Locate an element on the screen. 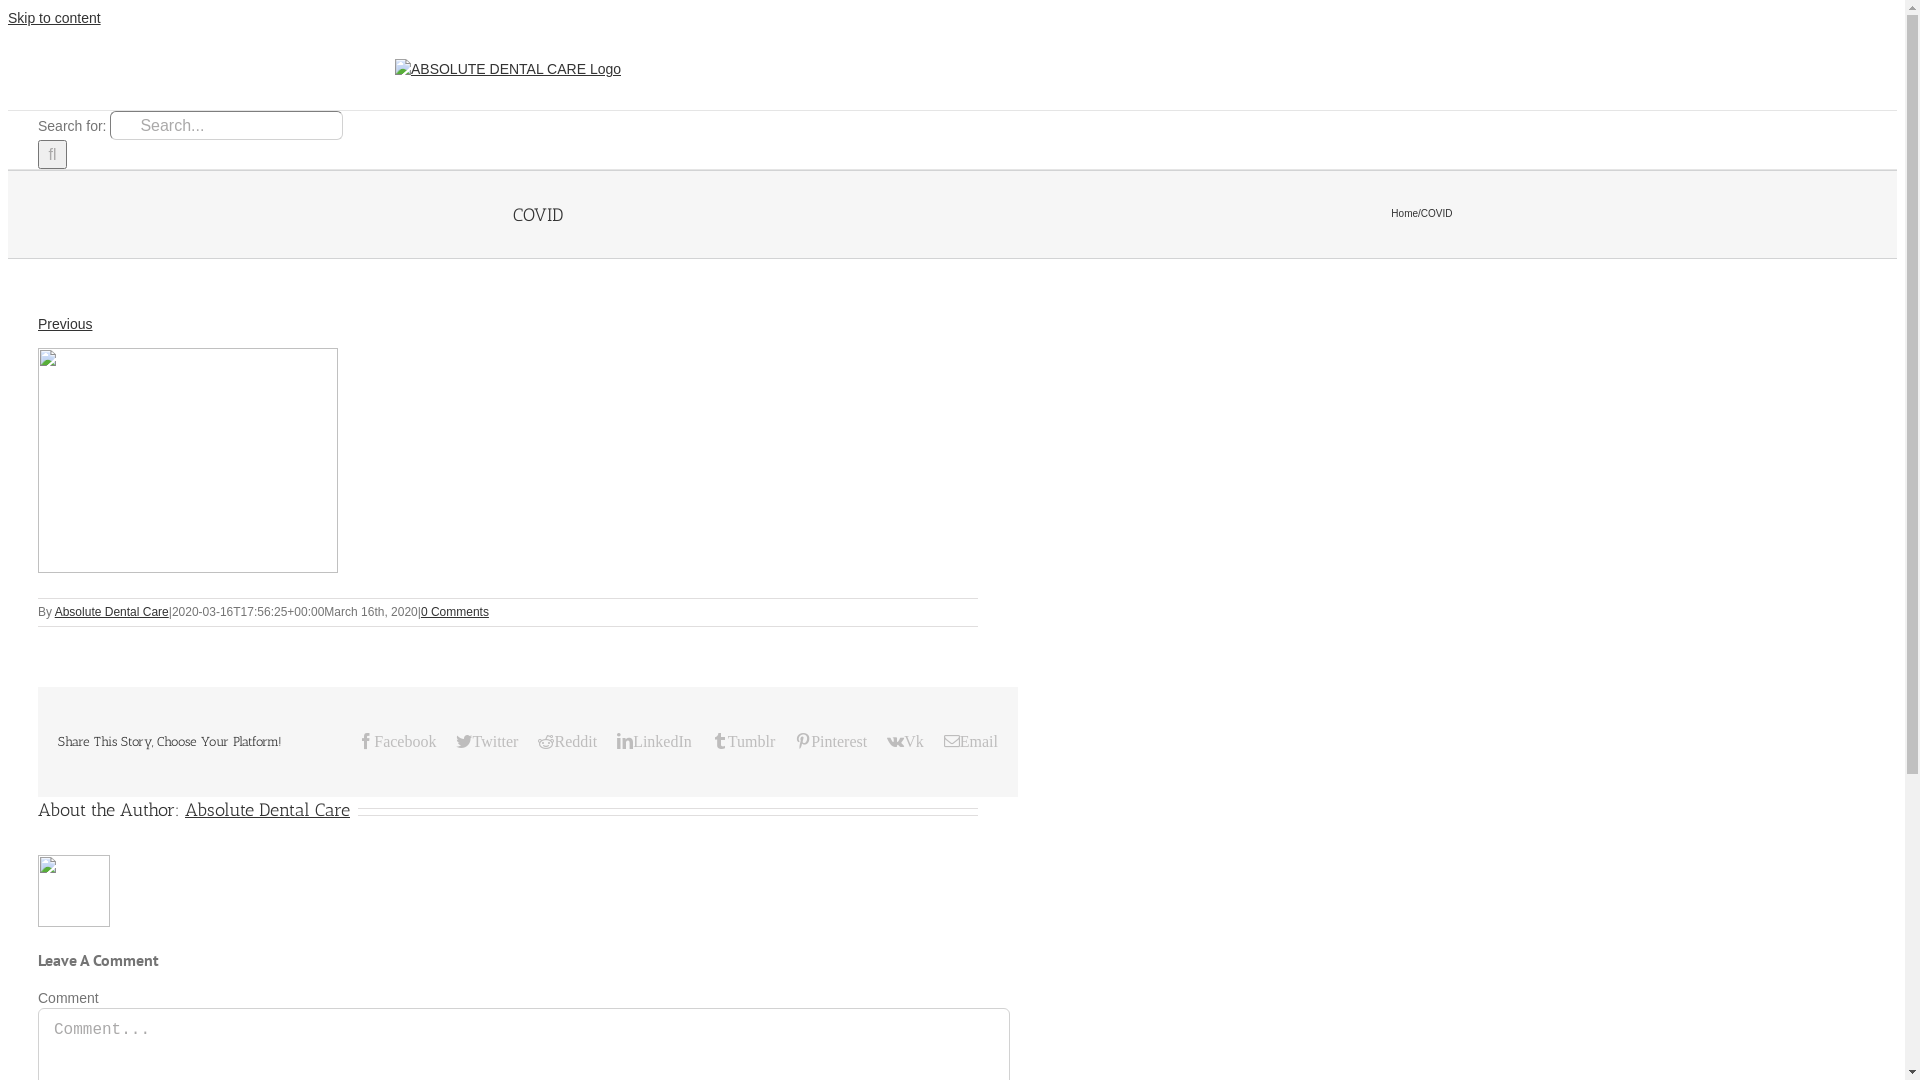  0 Comments is located at coordinates (455, 612).